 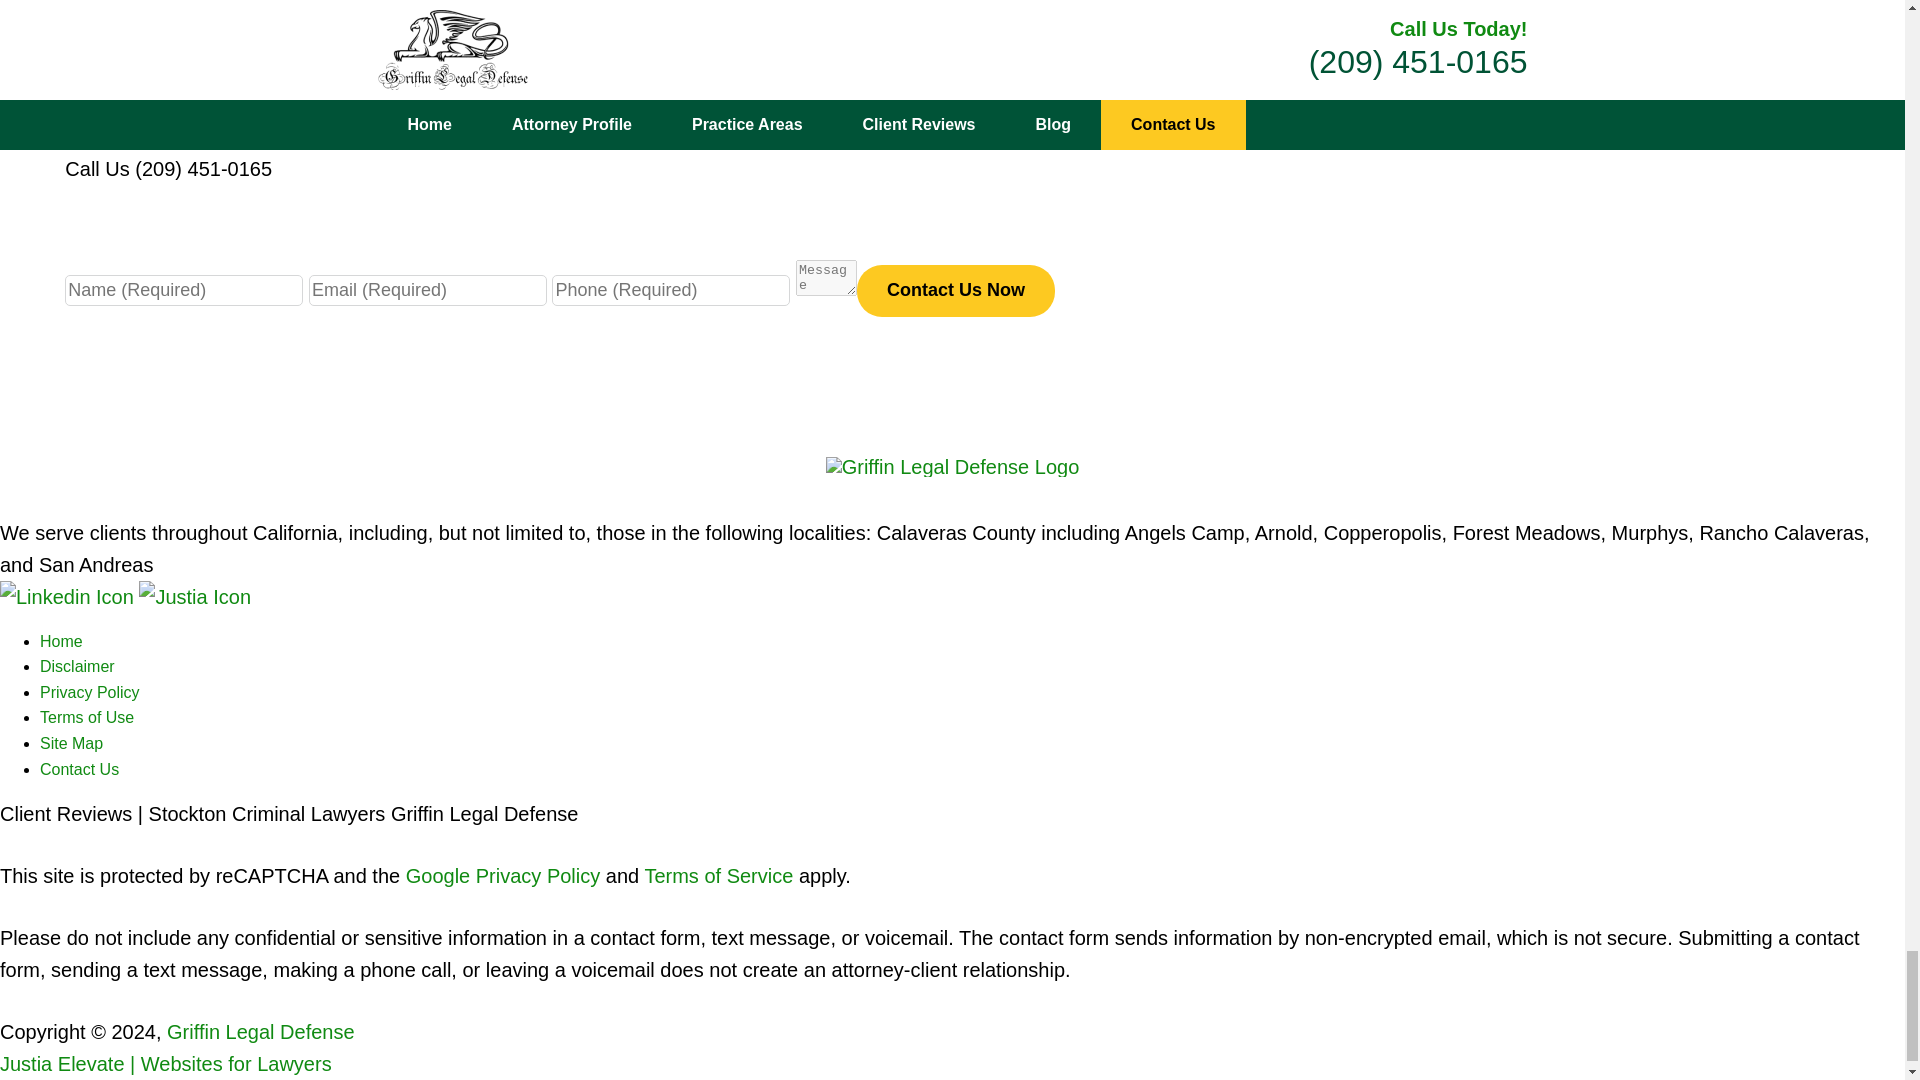 I want to click on Terms of Service, so click(x=718, y=876).